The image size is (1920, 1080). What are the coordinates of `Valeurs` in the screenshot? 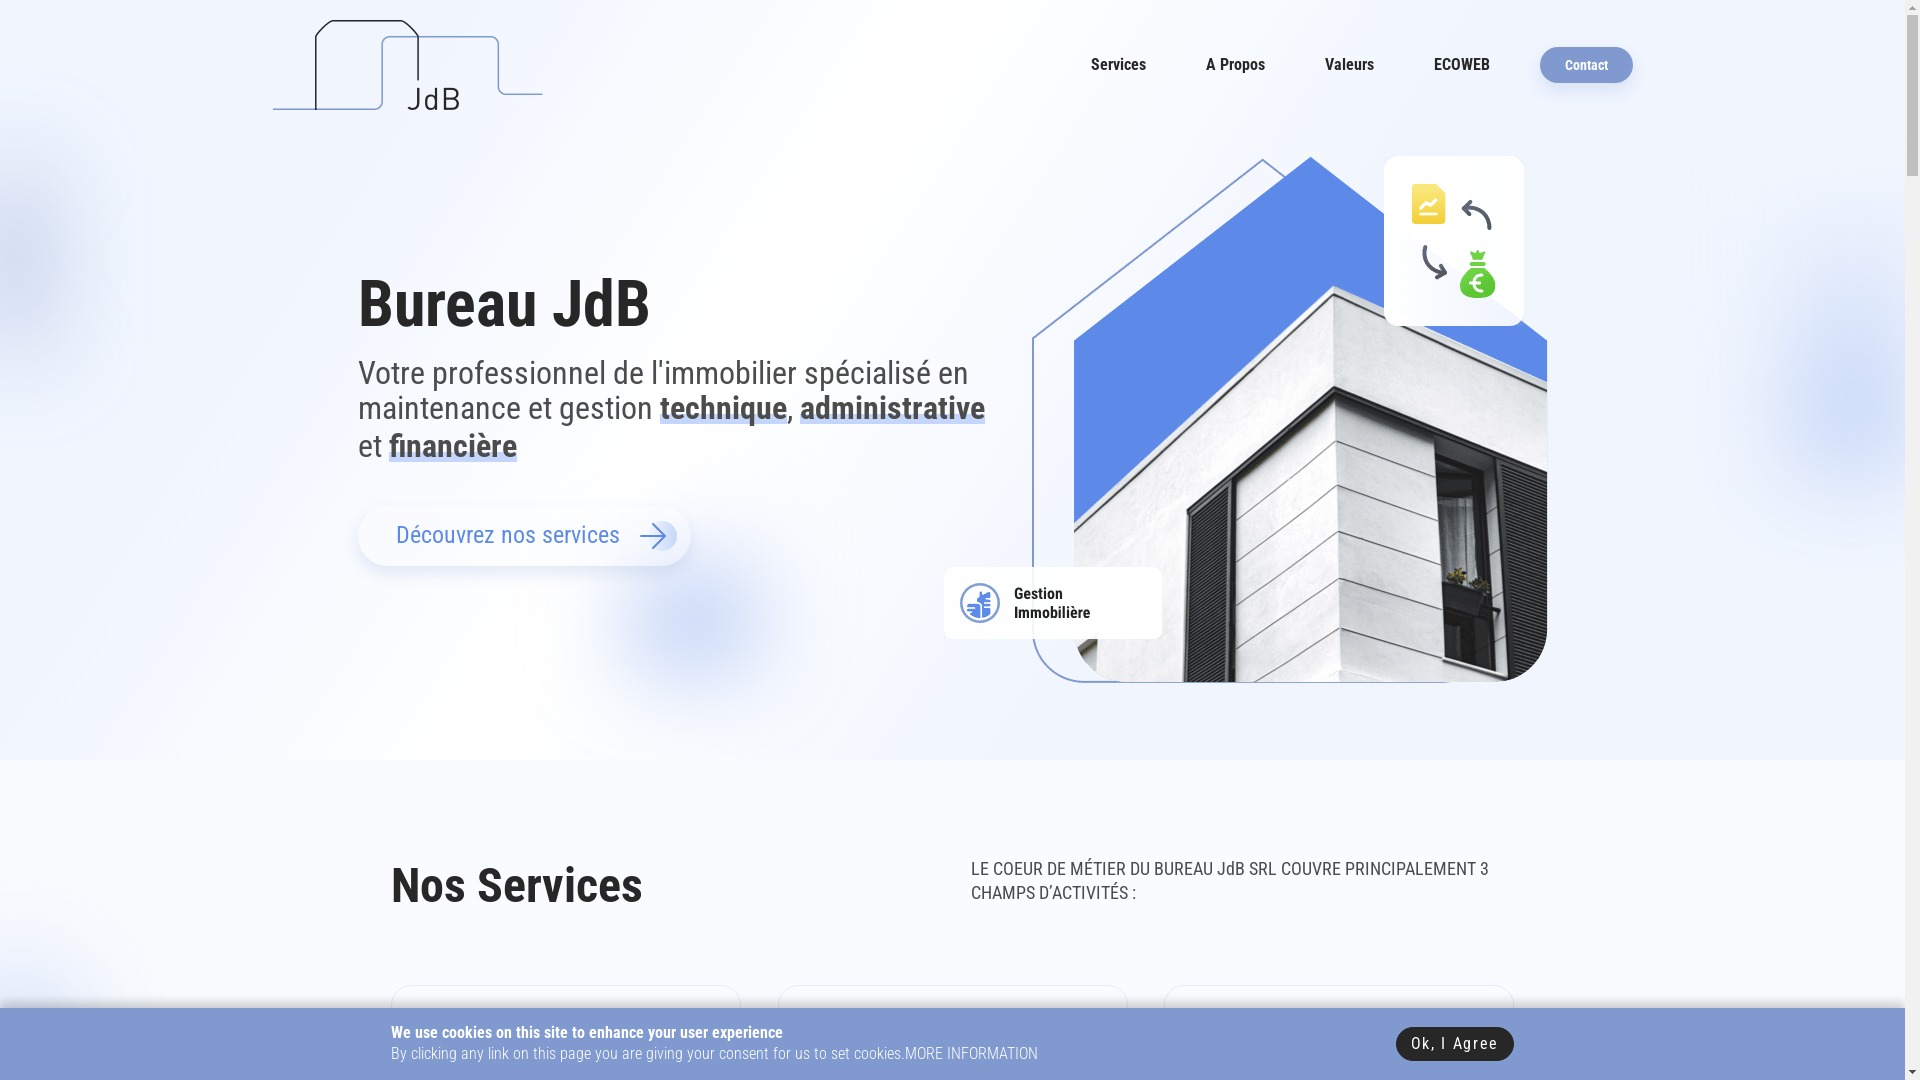 It's located at (1348, 64).